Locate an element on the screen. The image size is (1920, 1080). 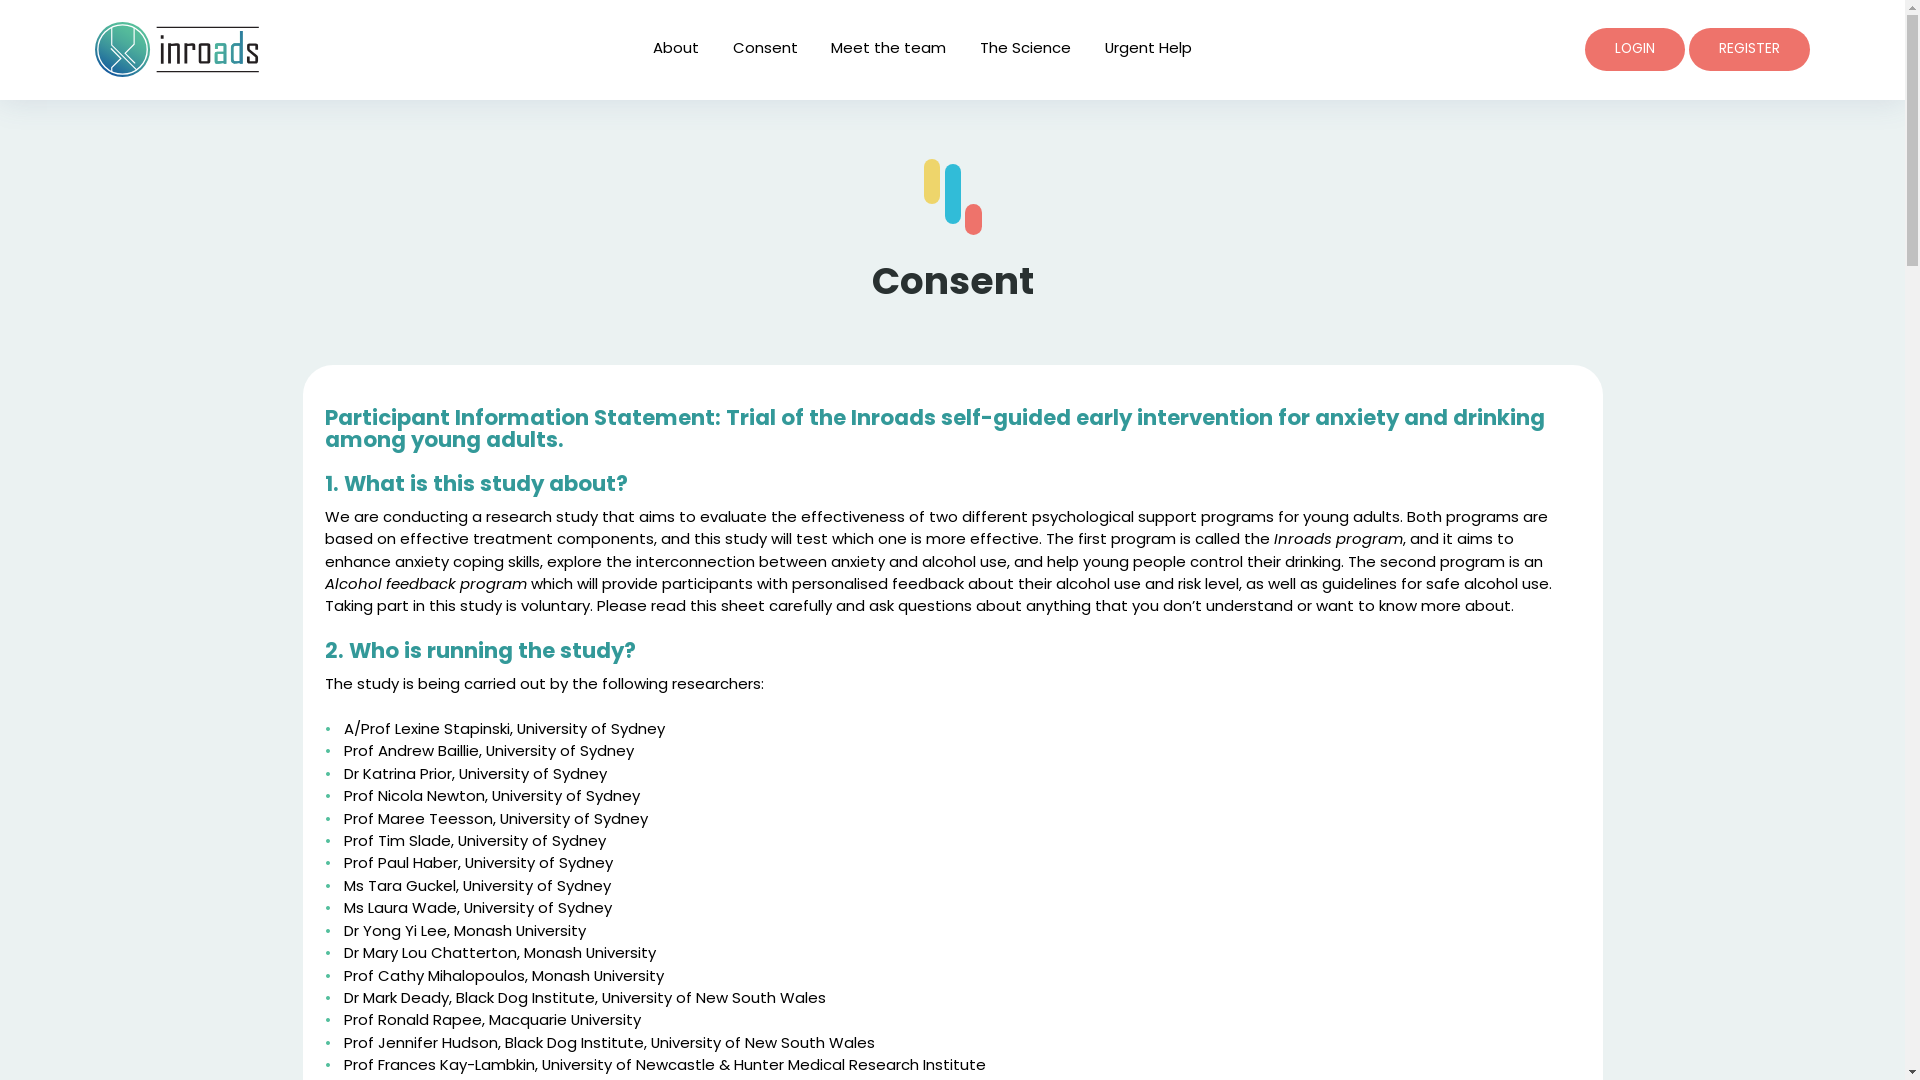
Meet the team is located at coordinates (888, 50).